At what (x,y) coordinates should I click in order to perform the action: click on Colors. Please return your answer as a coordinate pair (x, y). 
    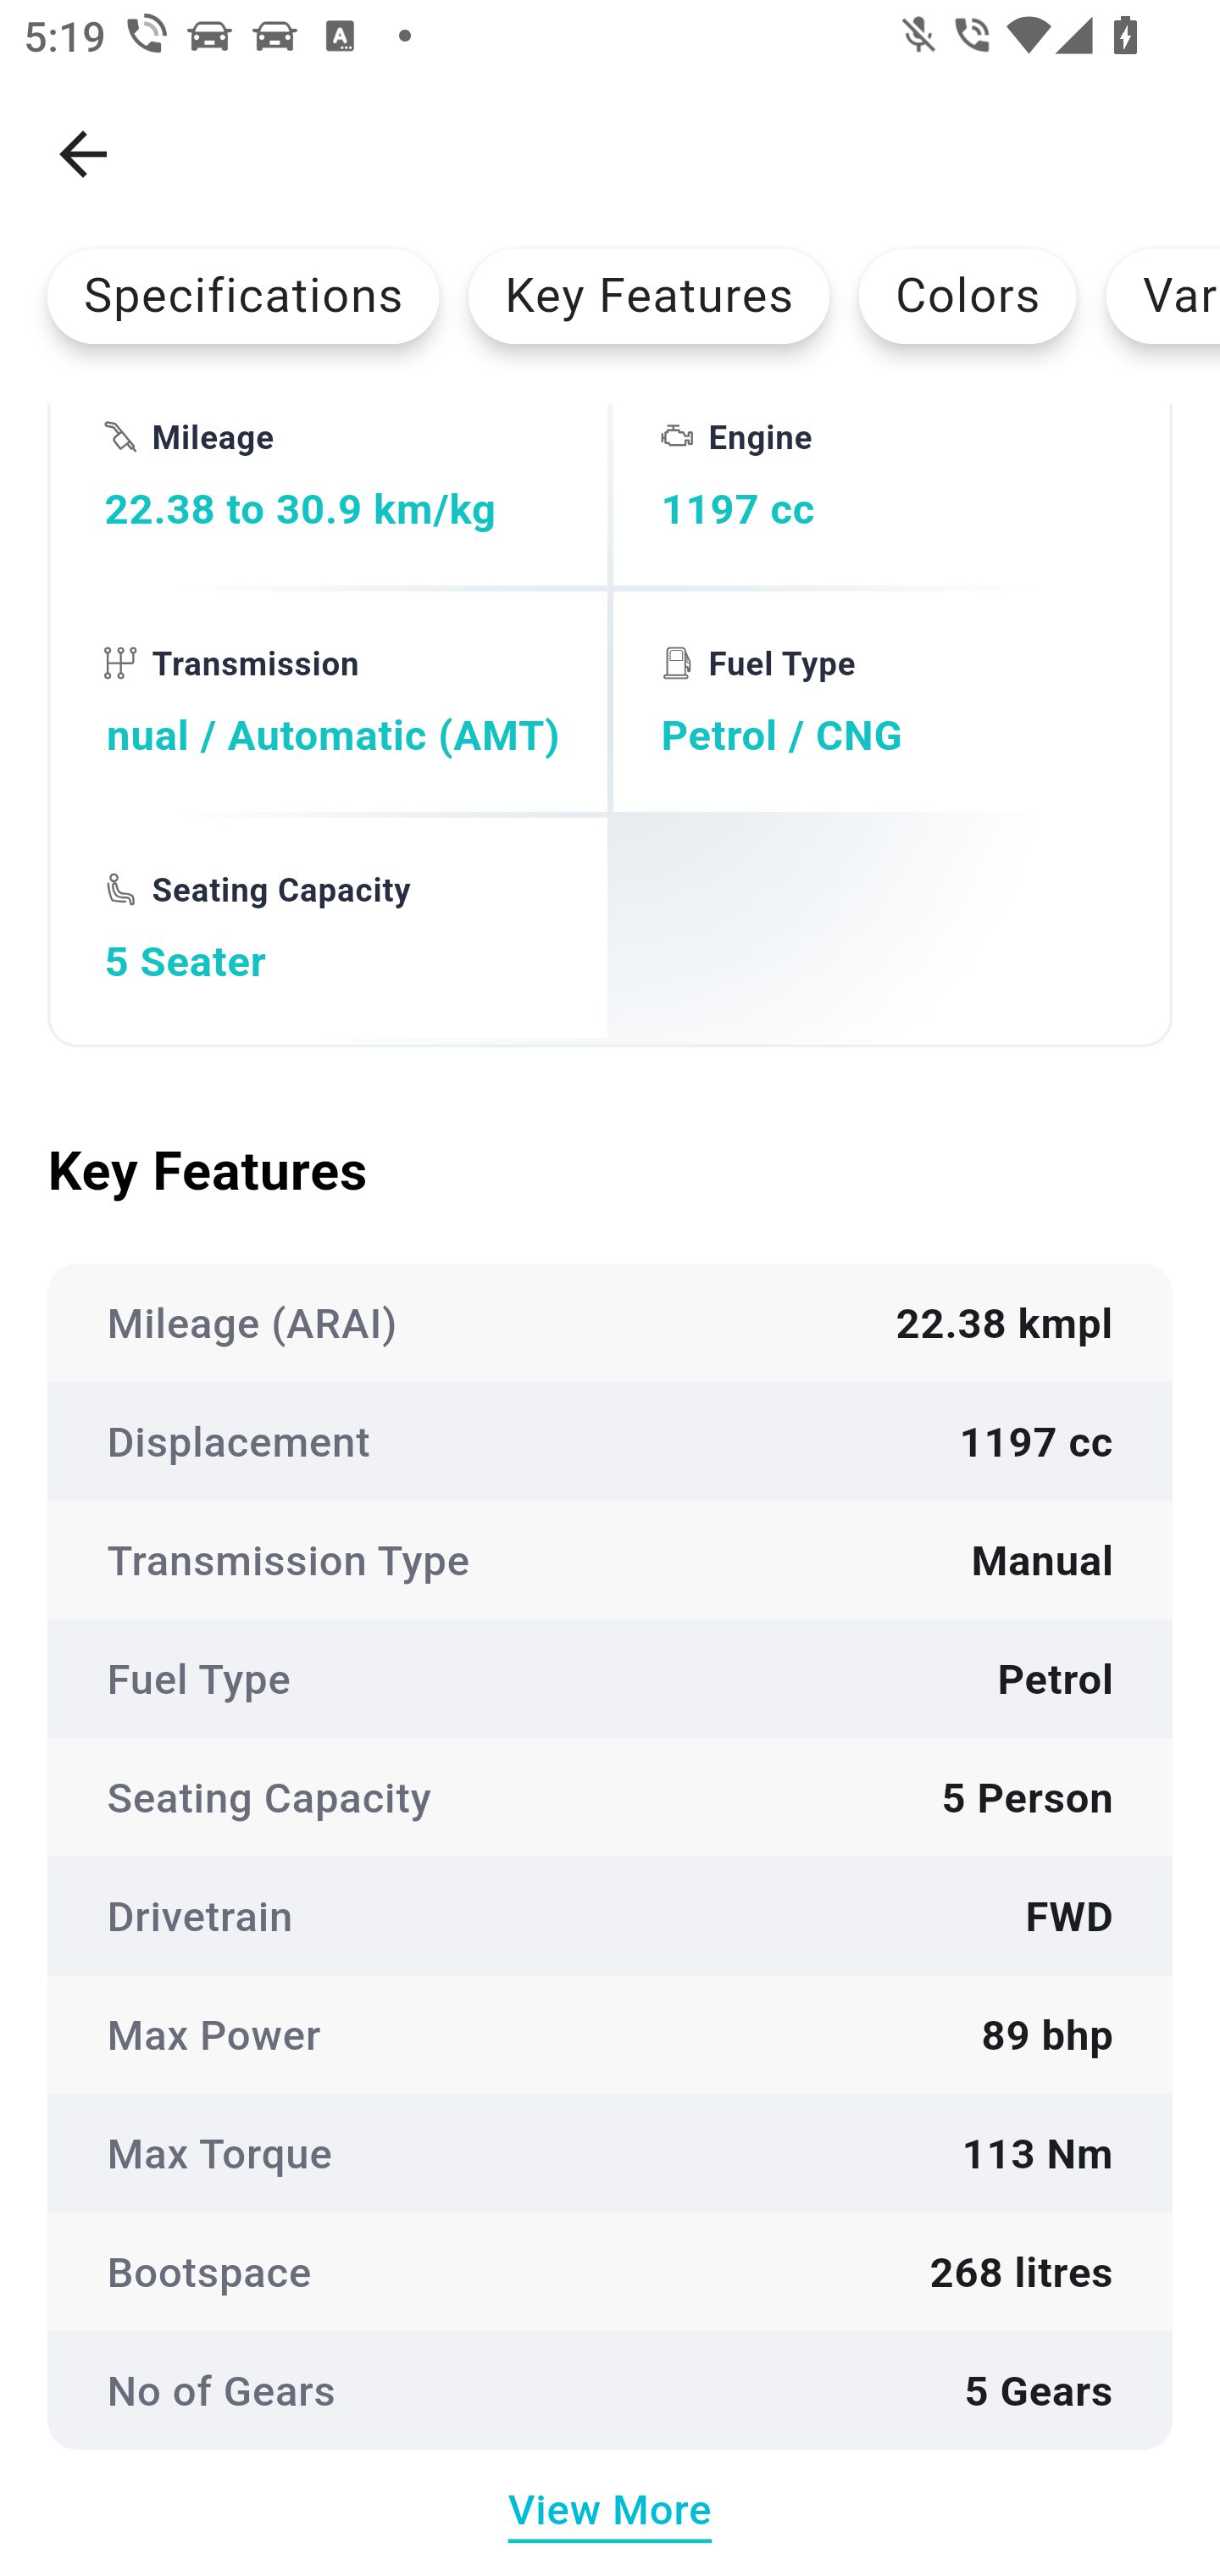
    Looking at the image, I should click on (968, 296).